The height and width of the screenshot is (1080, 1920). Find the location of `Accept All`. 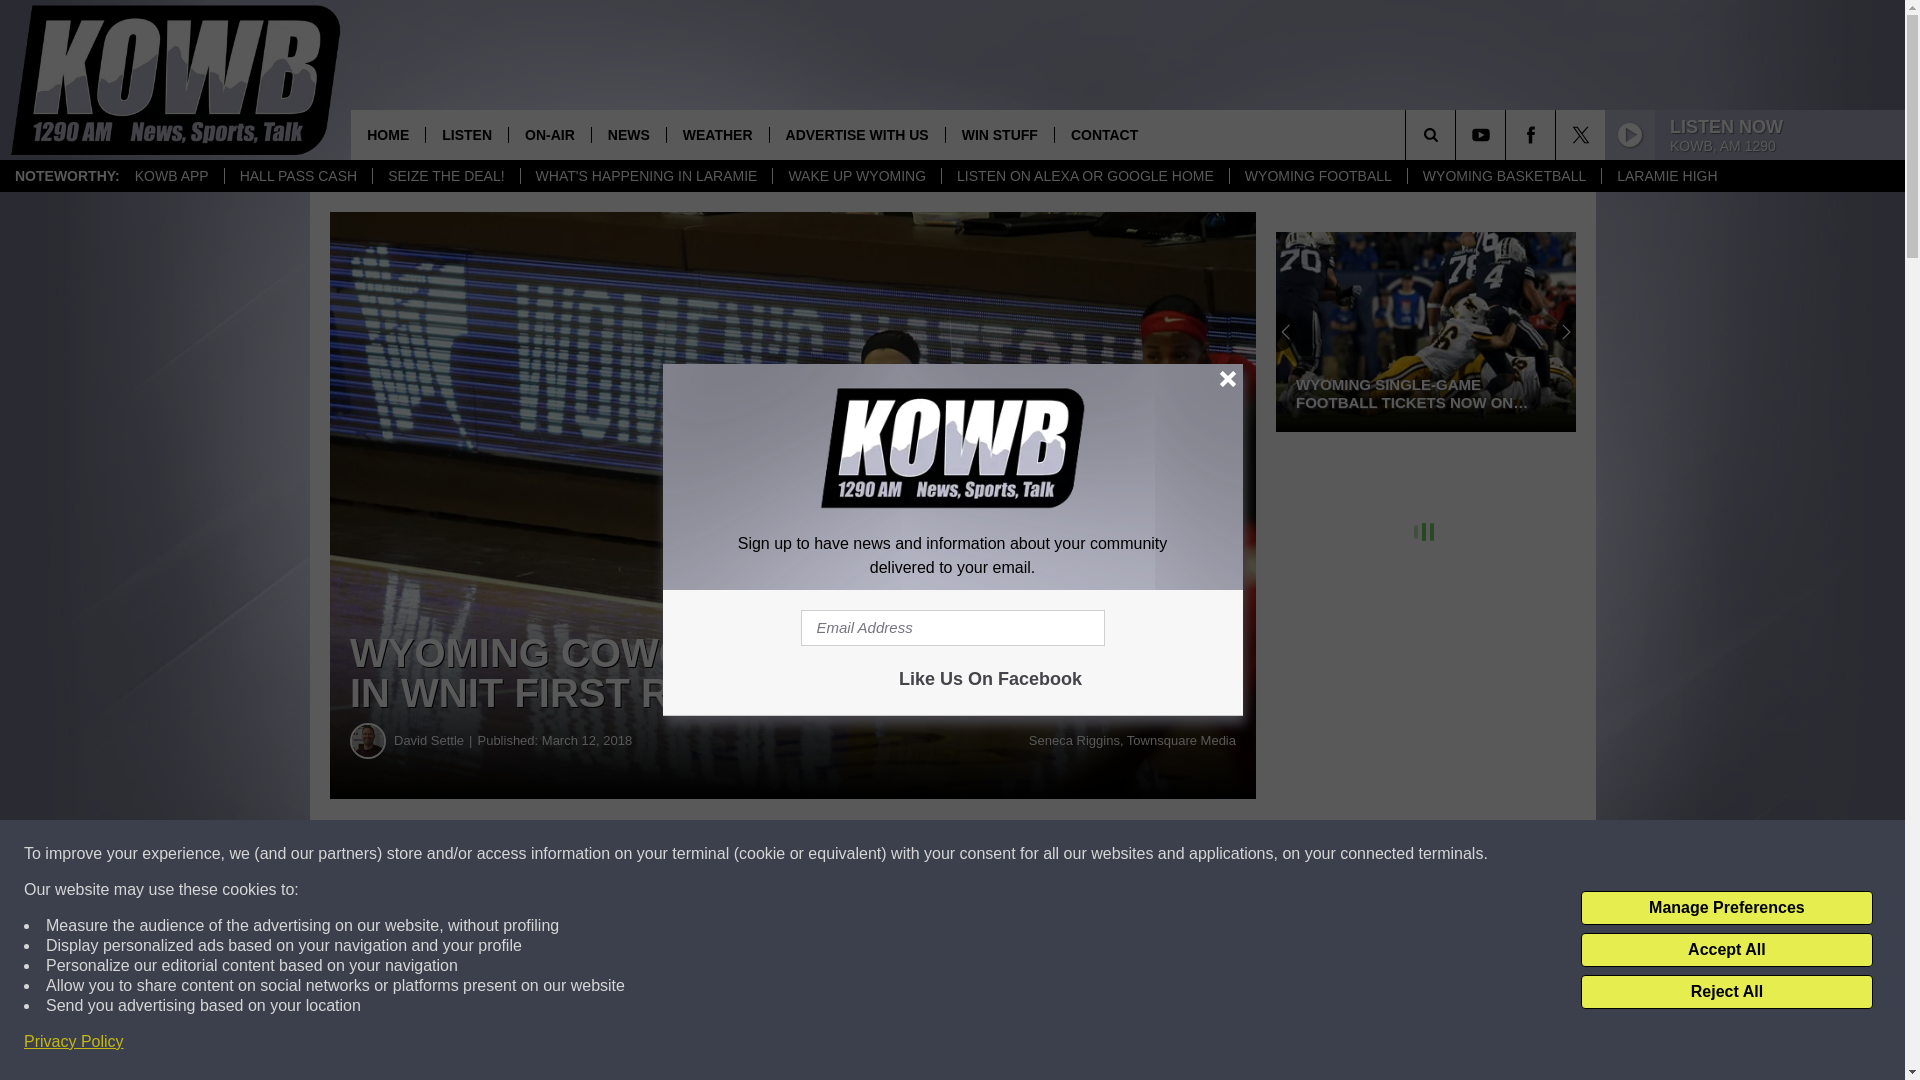

Accept All is located at coordinates (1726, 950).